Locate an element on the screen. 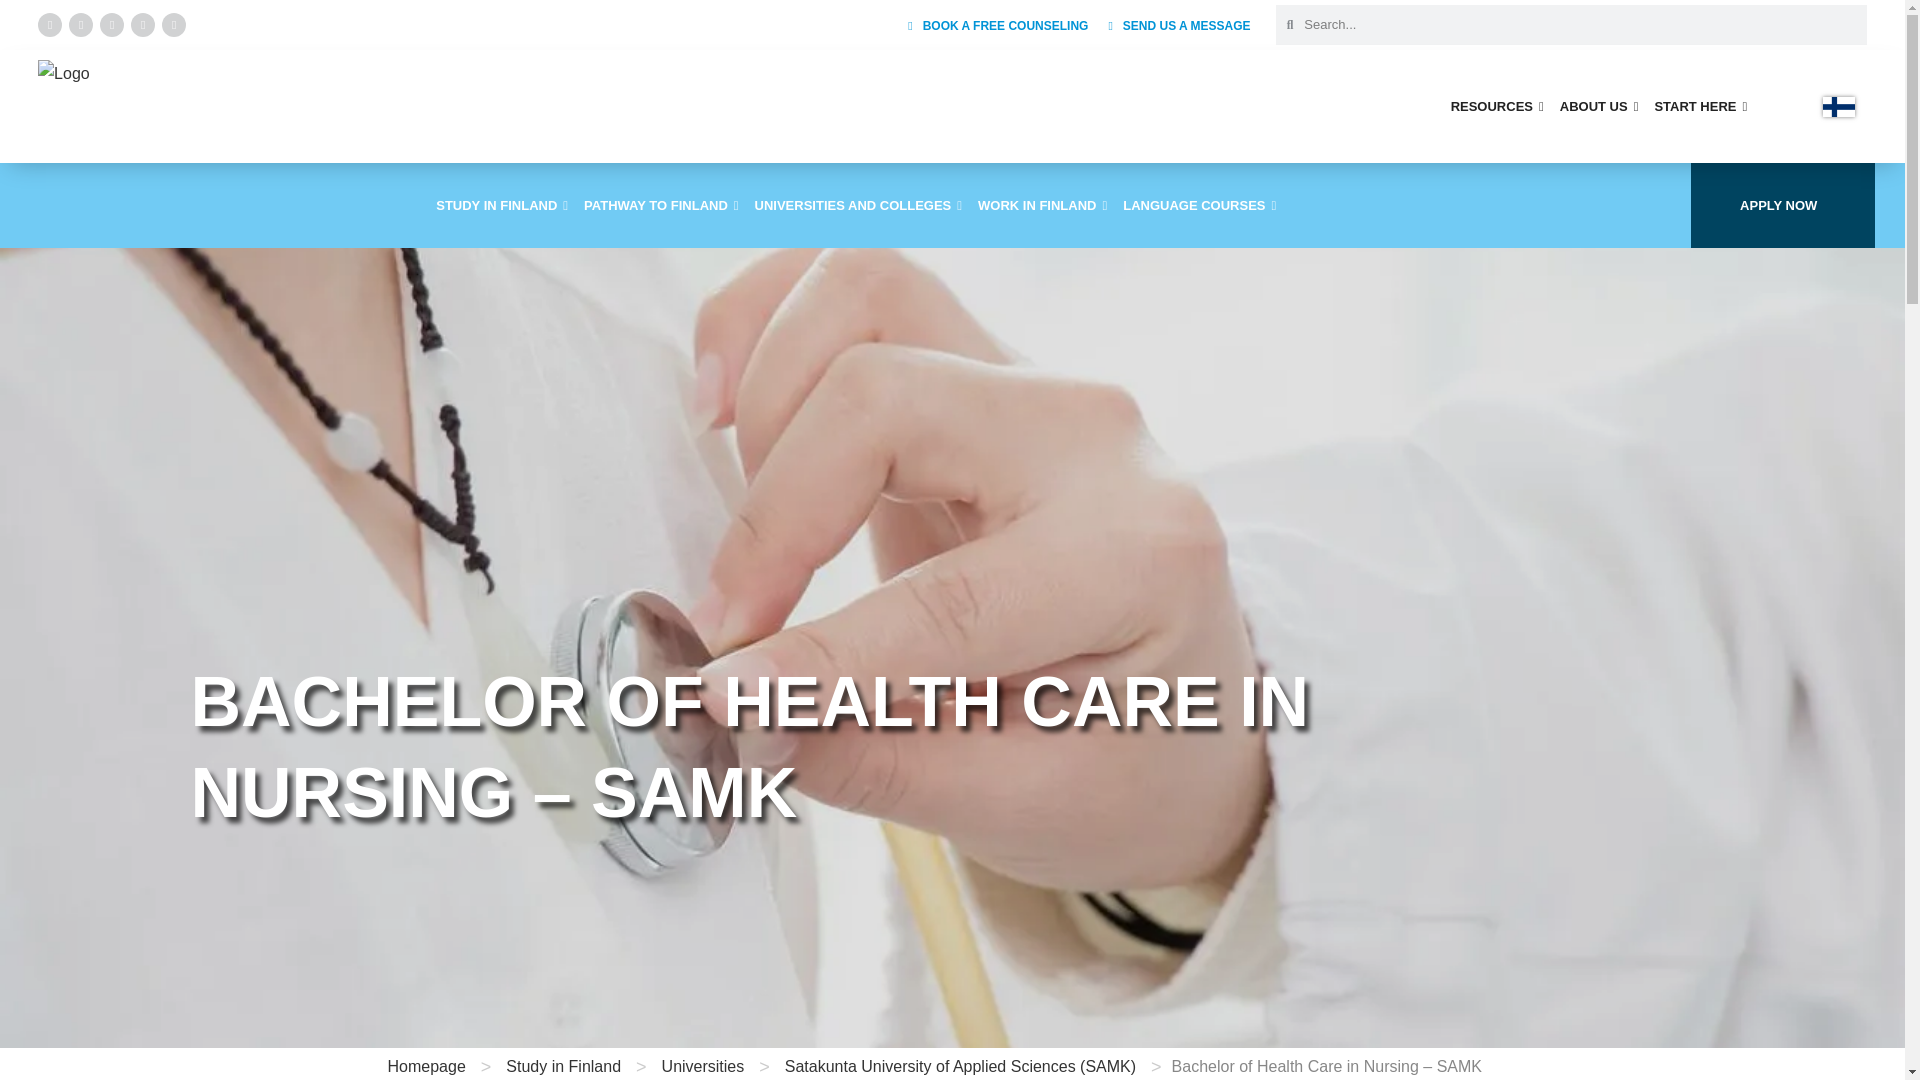 The image size is (1920, 1080). Universities is located at coordinates (703, 1066).